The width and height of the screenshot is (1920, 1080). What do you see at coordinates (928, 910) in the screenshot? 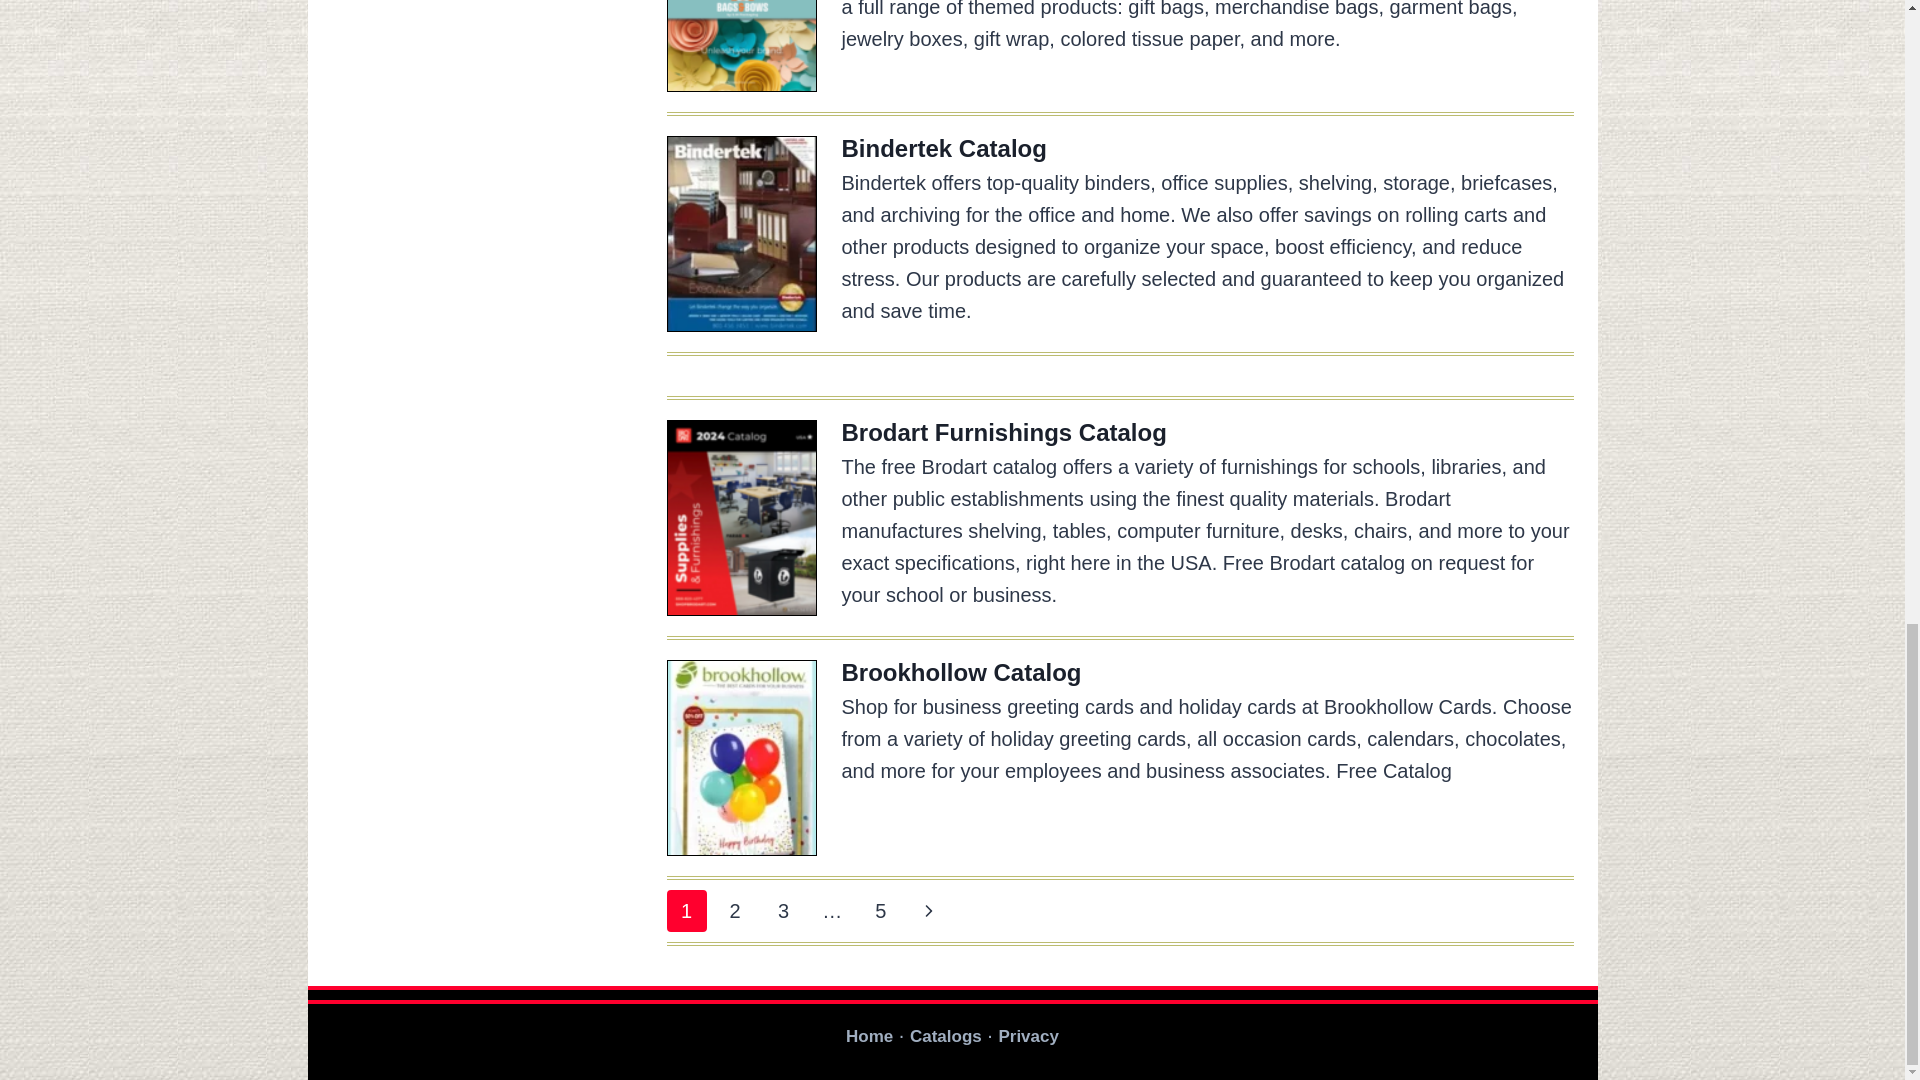
I see `Next Page` at bounding box center [928, 910].